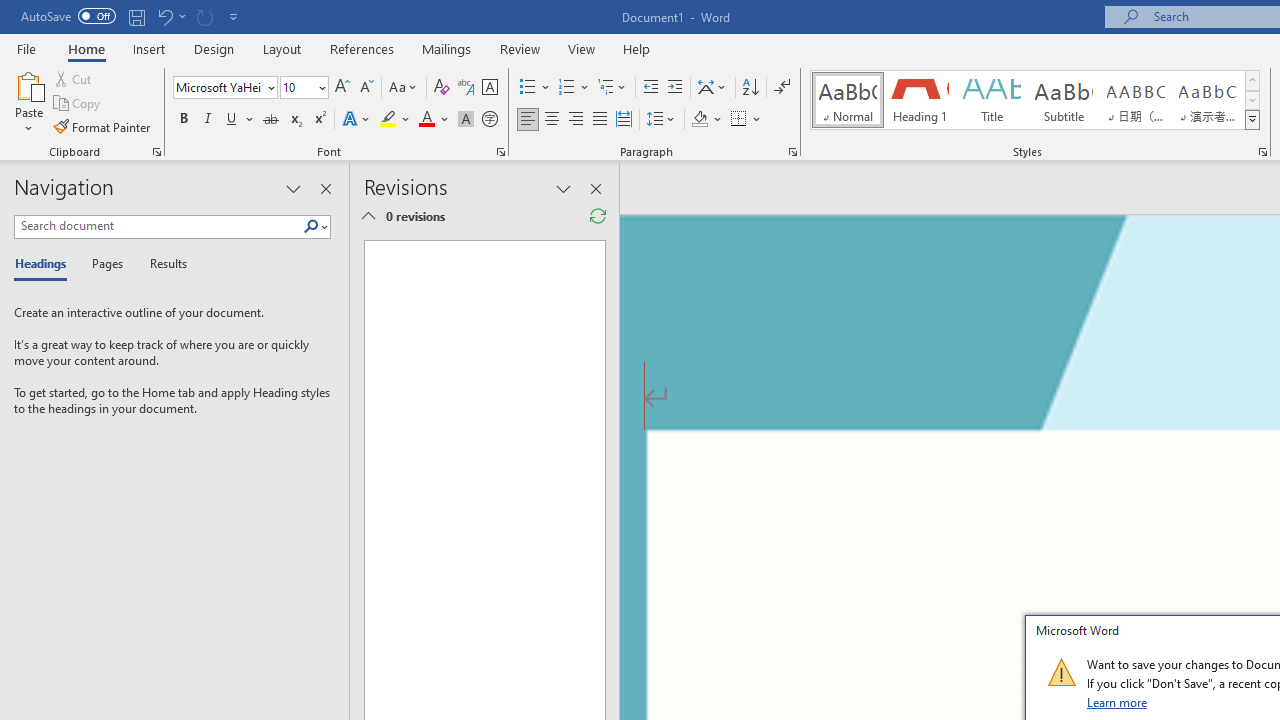 This screenshot has height=720, width=1280. I want to click on Styles..., so click(1262, 152).